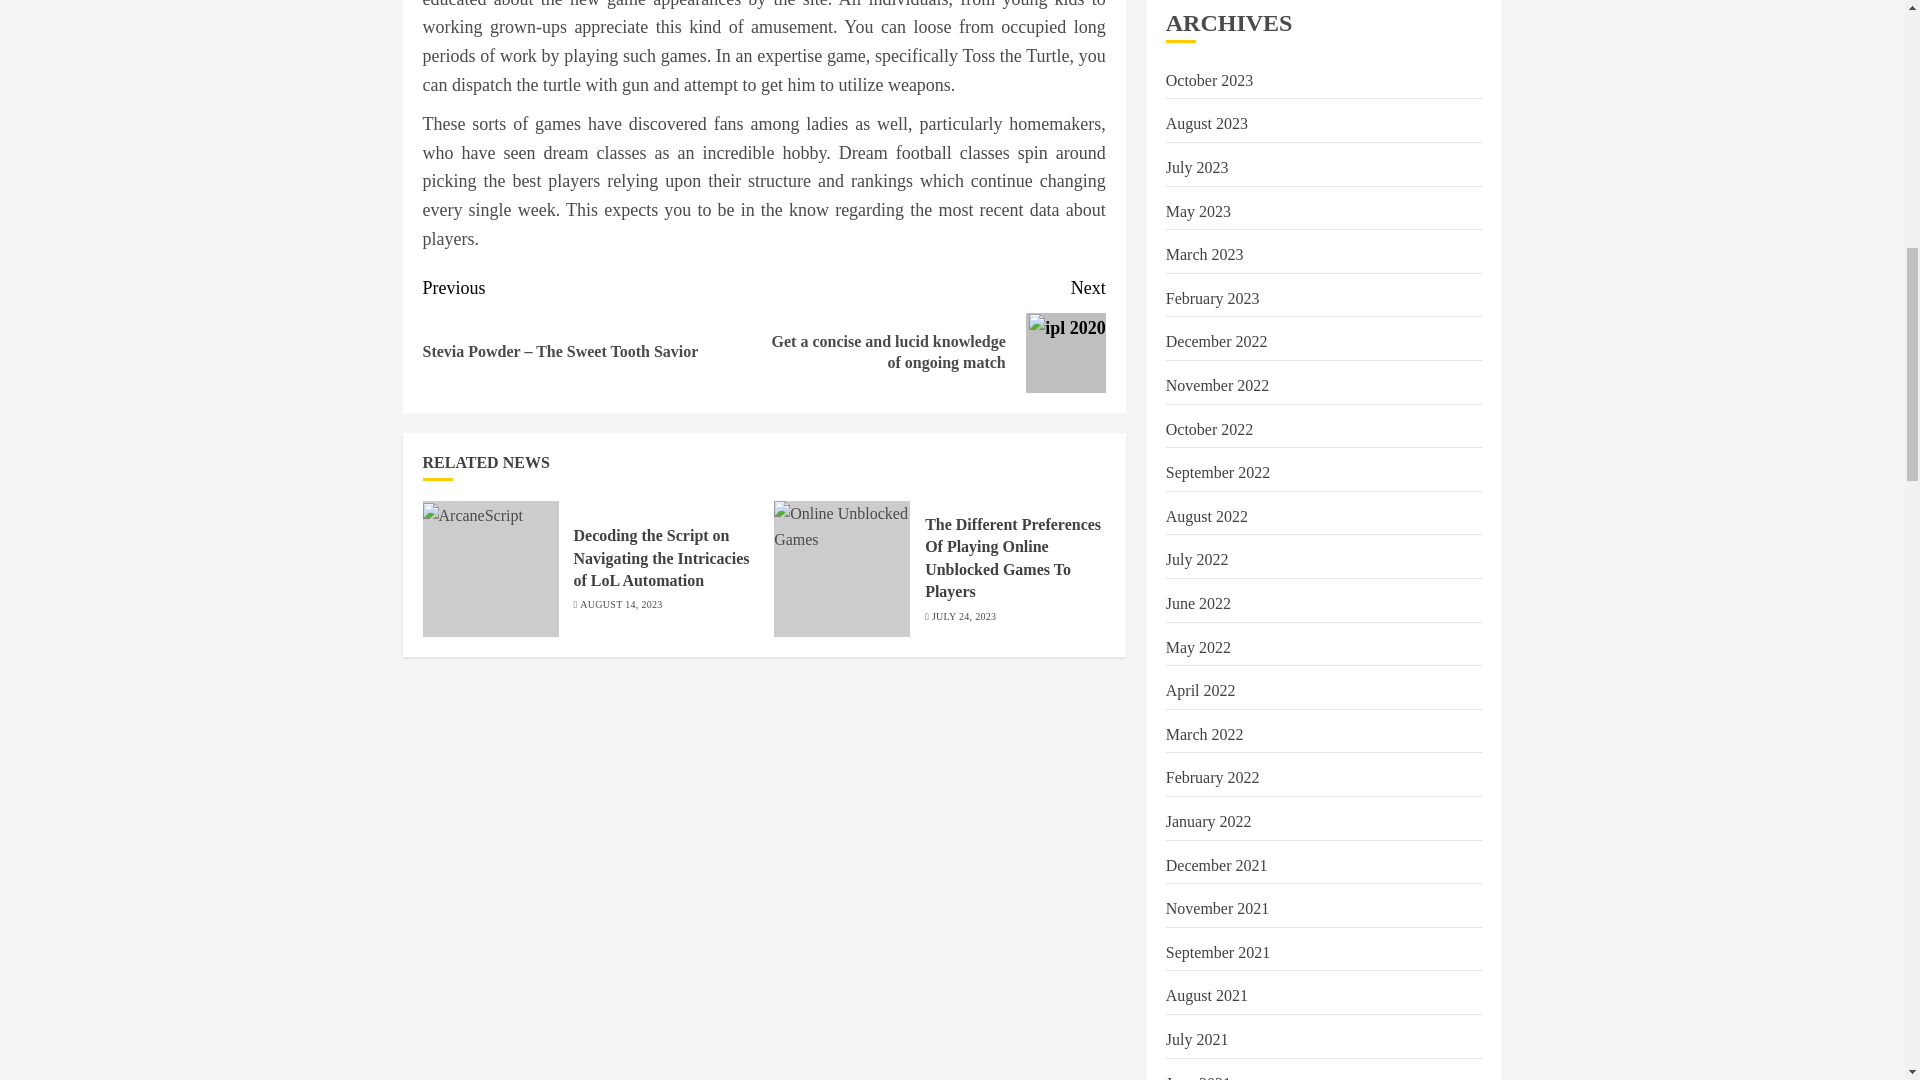 This screenshot has height=1080, width=1920. What do you see at coordinates (1212, 298) in the screenshot?
I see `February 2023` at bounding box center [1212, 298].